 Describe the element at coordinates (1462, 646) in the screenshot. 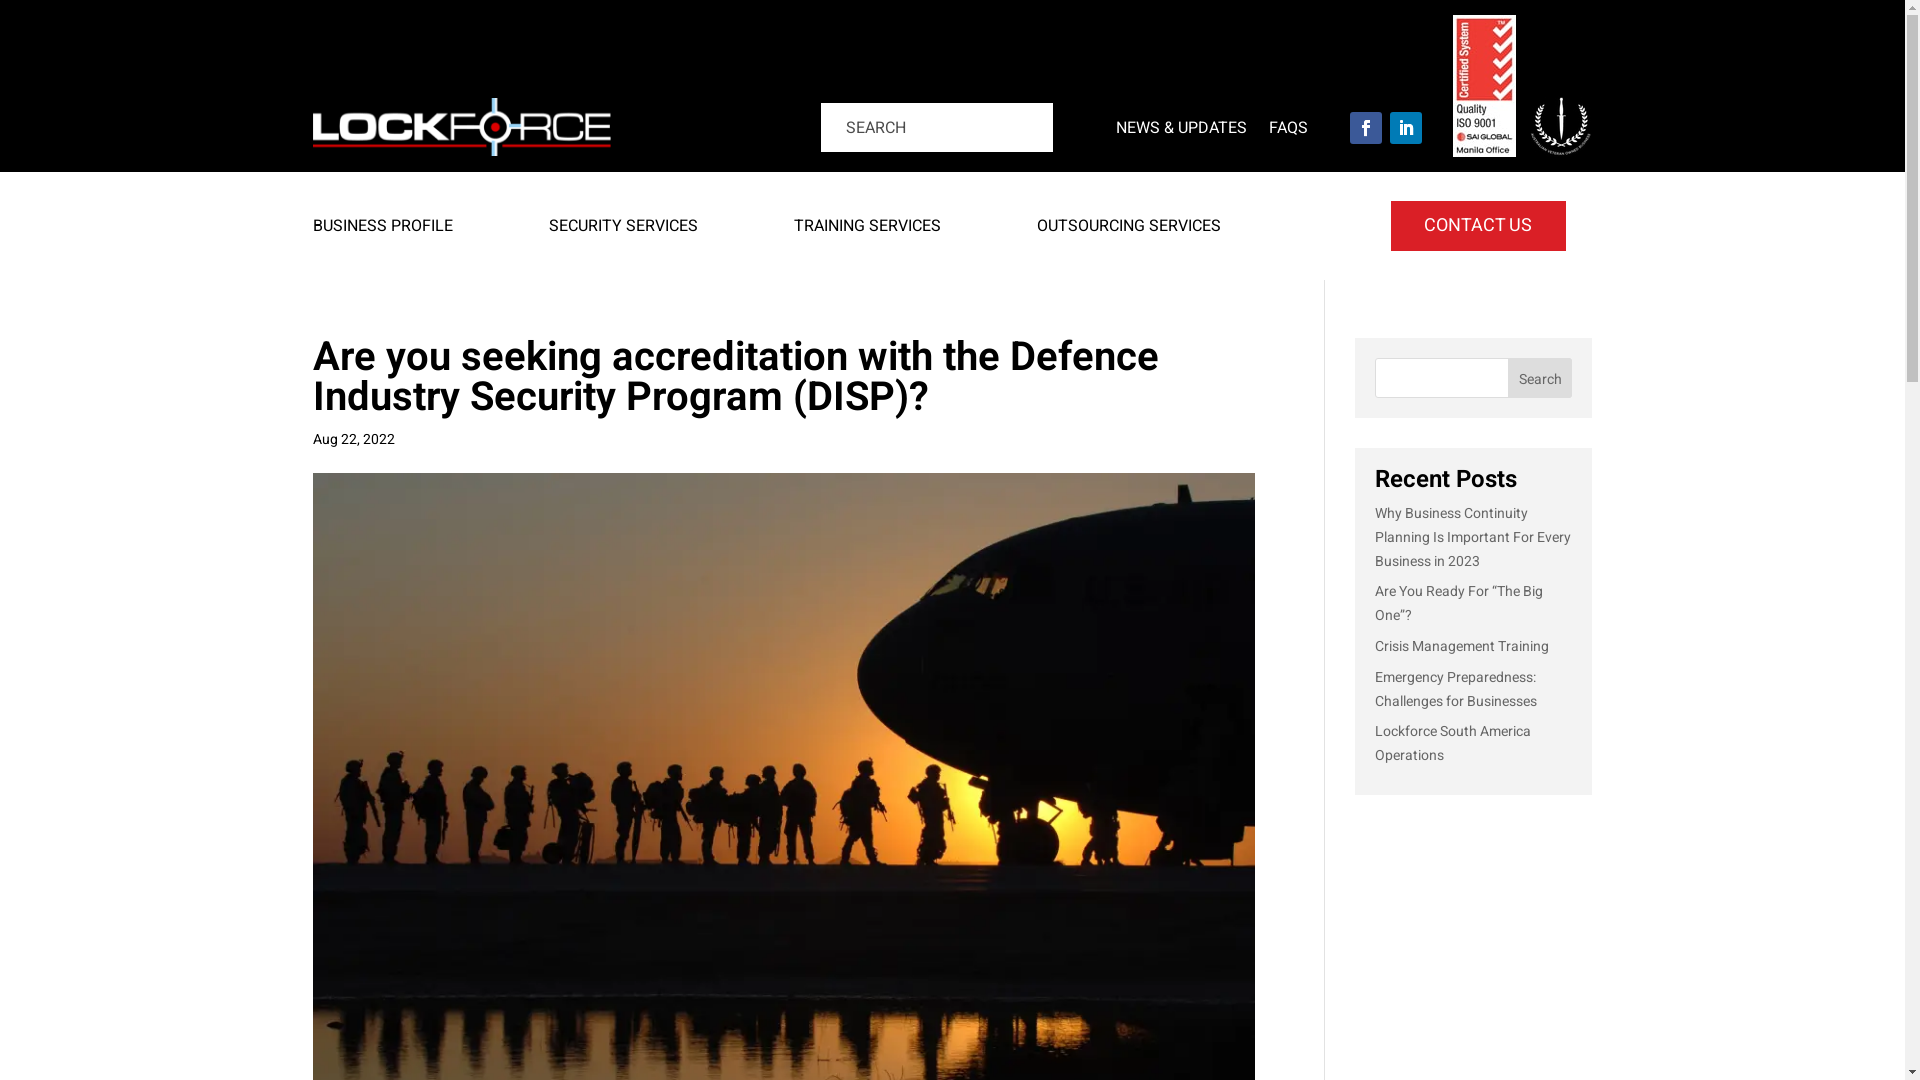

I see `Crisis Management Training` at that location.